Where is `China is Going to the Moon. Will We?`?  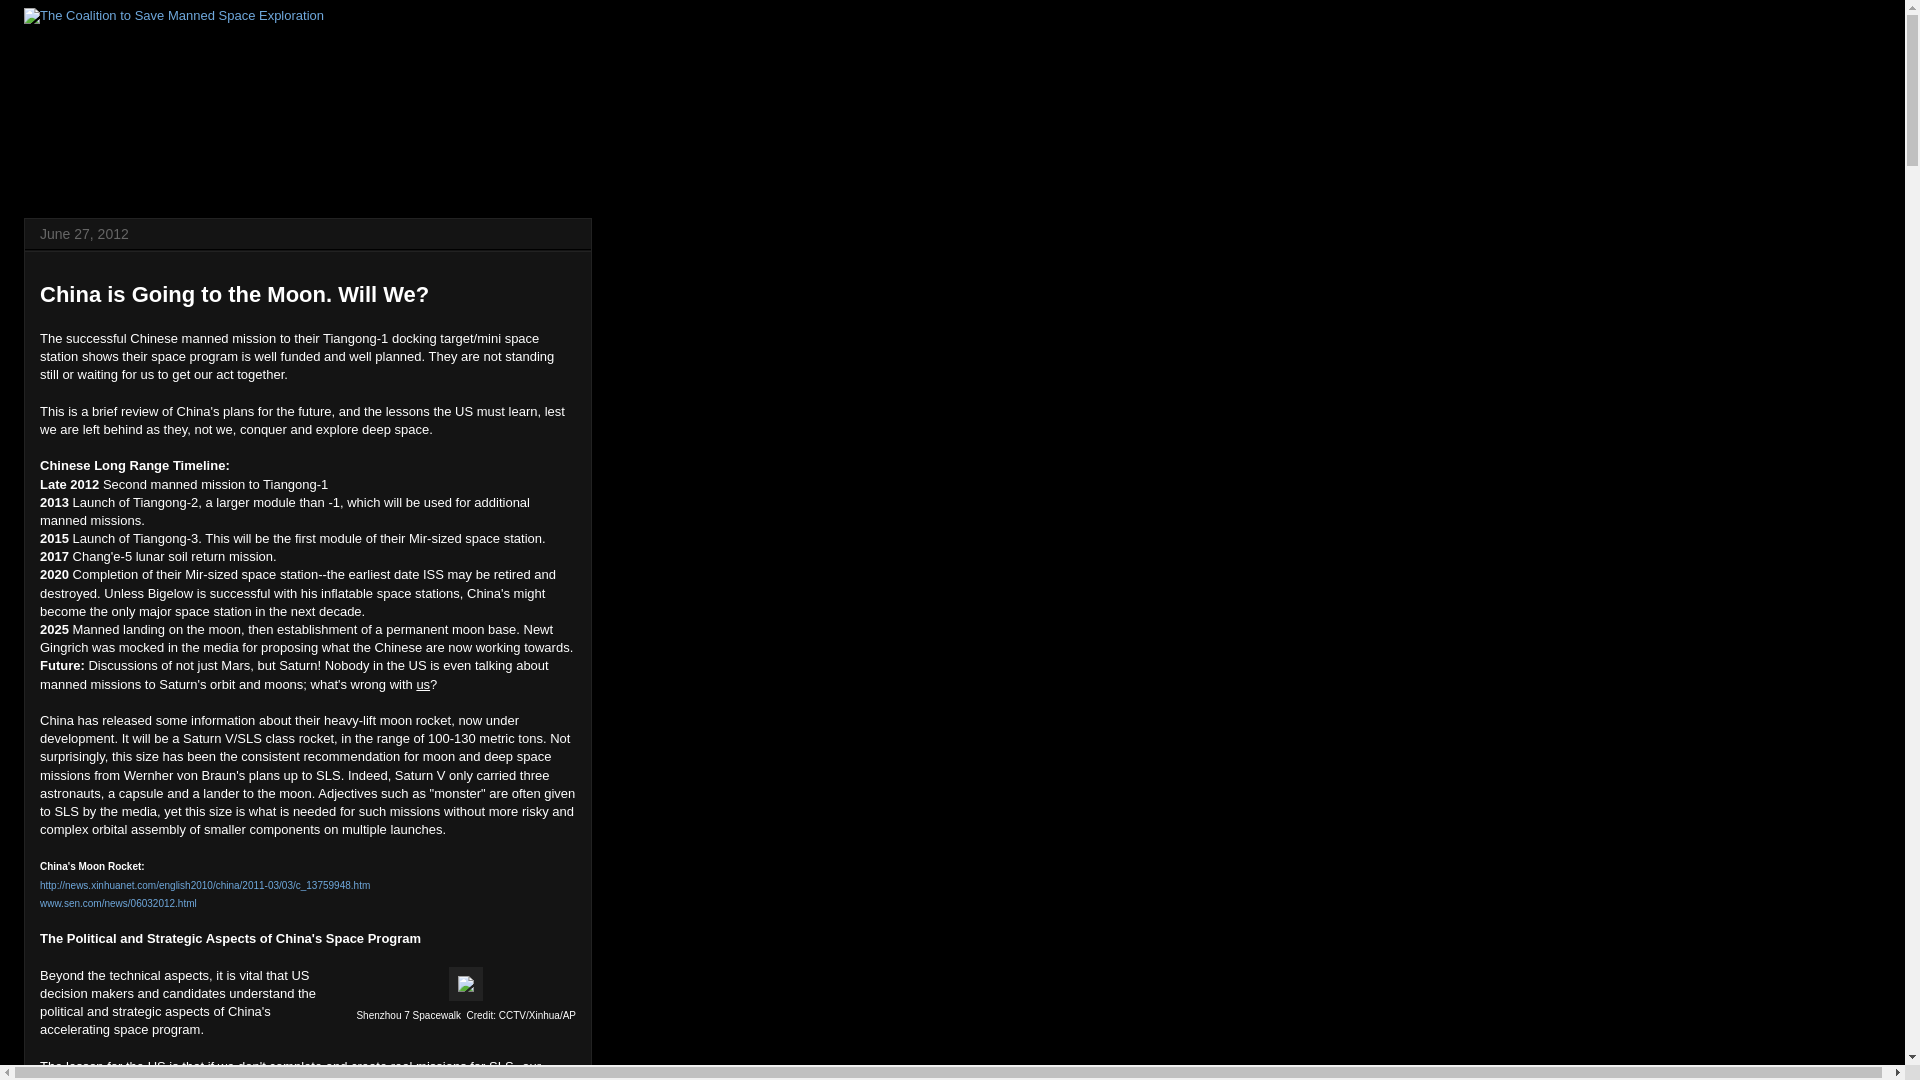 China is Going to the Moon. Will We? is located at coordinates (234, 294).